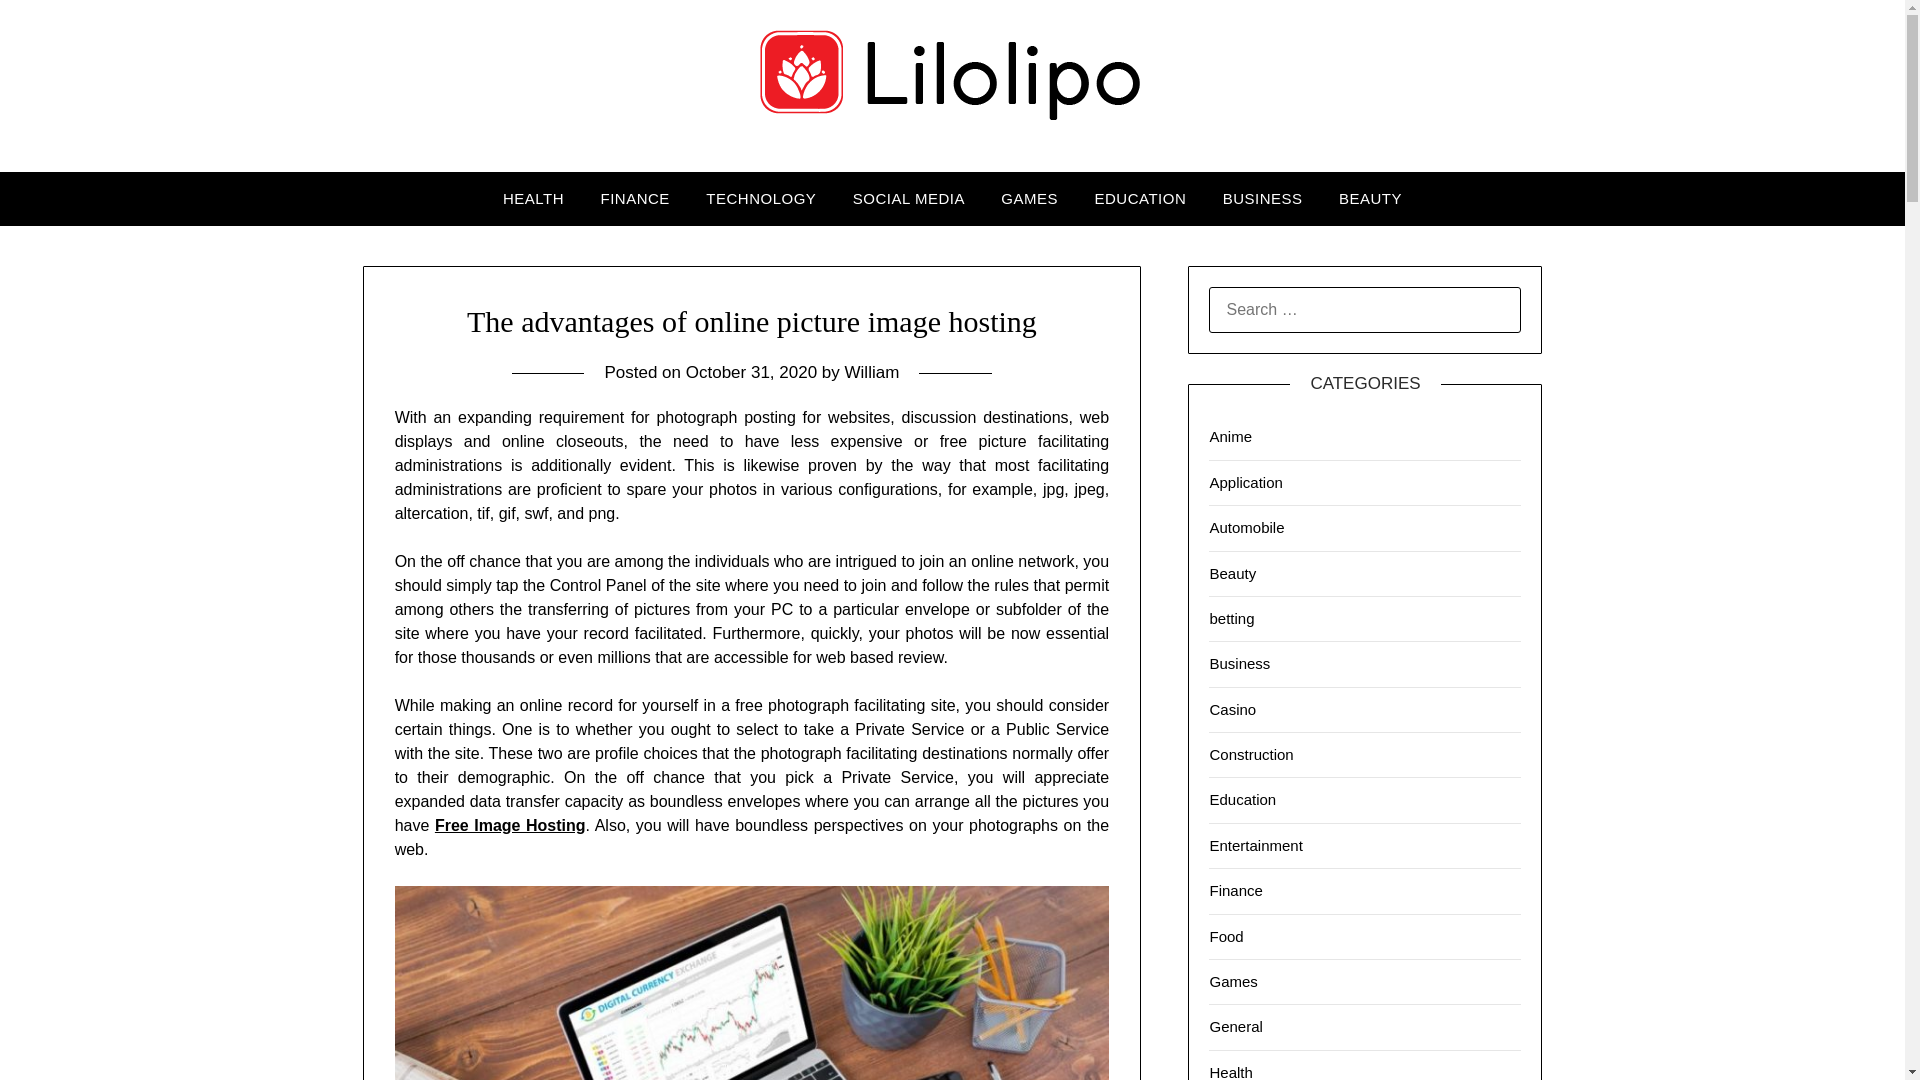  I want to click on Casino, so click(1232, 709).